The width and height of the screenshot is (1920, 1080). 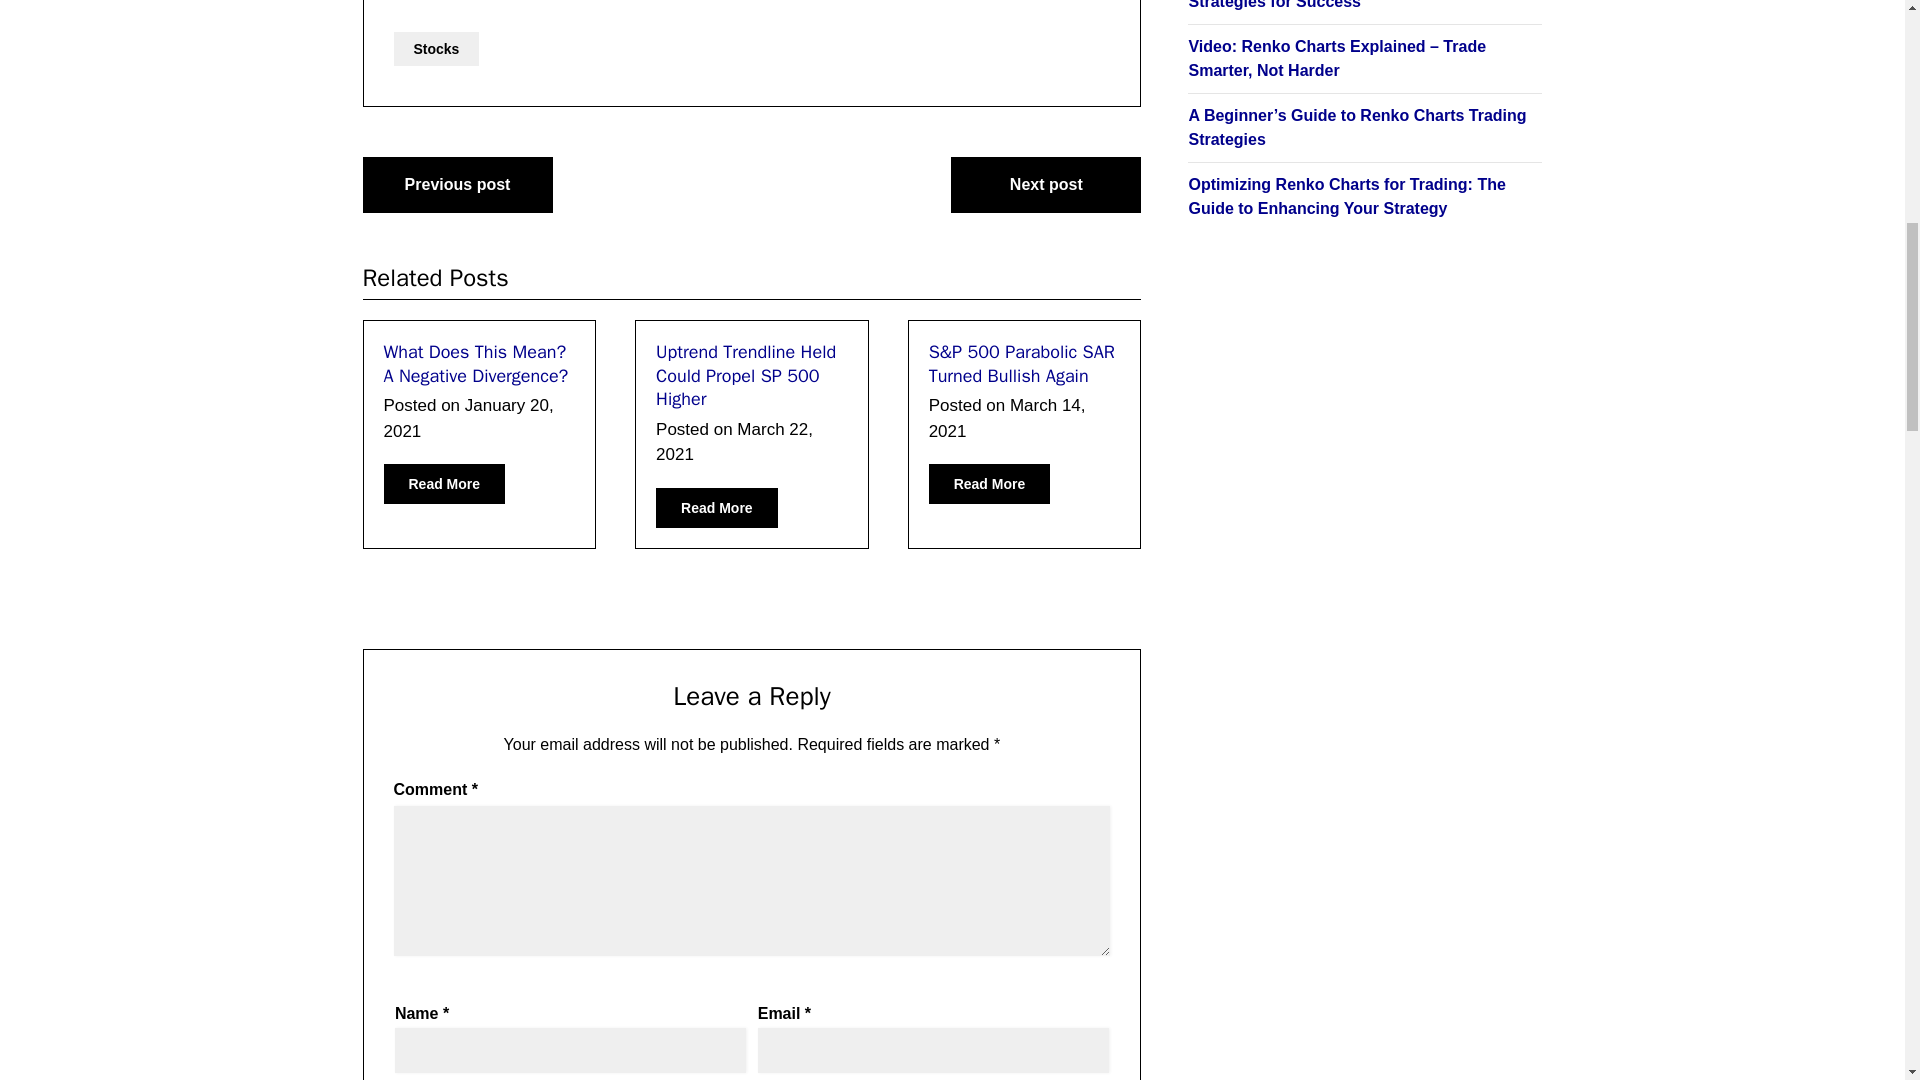 I want to click on Read More, so click(x=716, y=508).